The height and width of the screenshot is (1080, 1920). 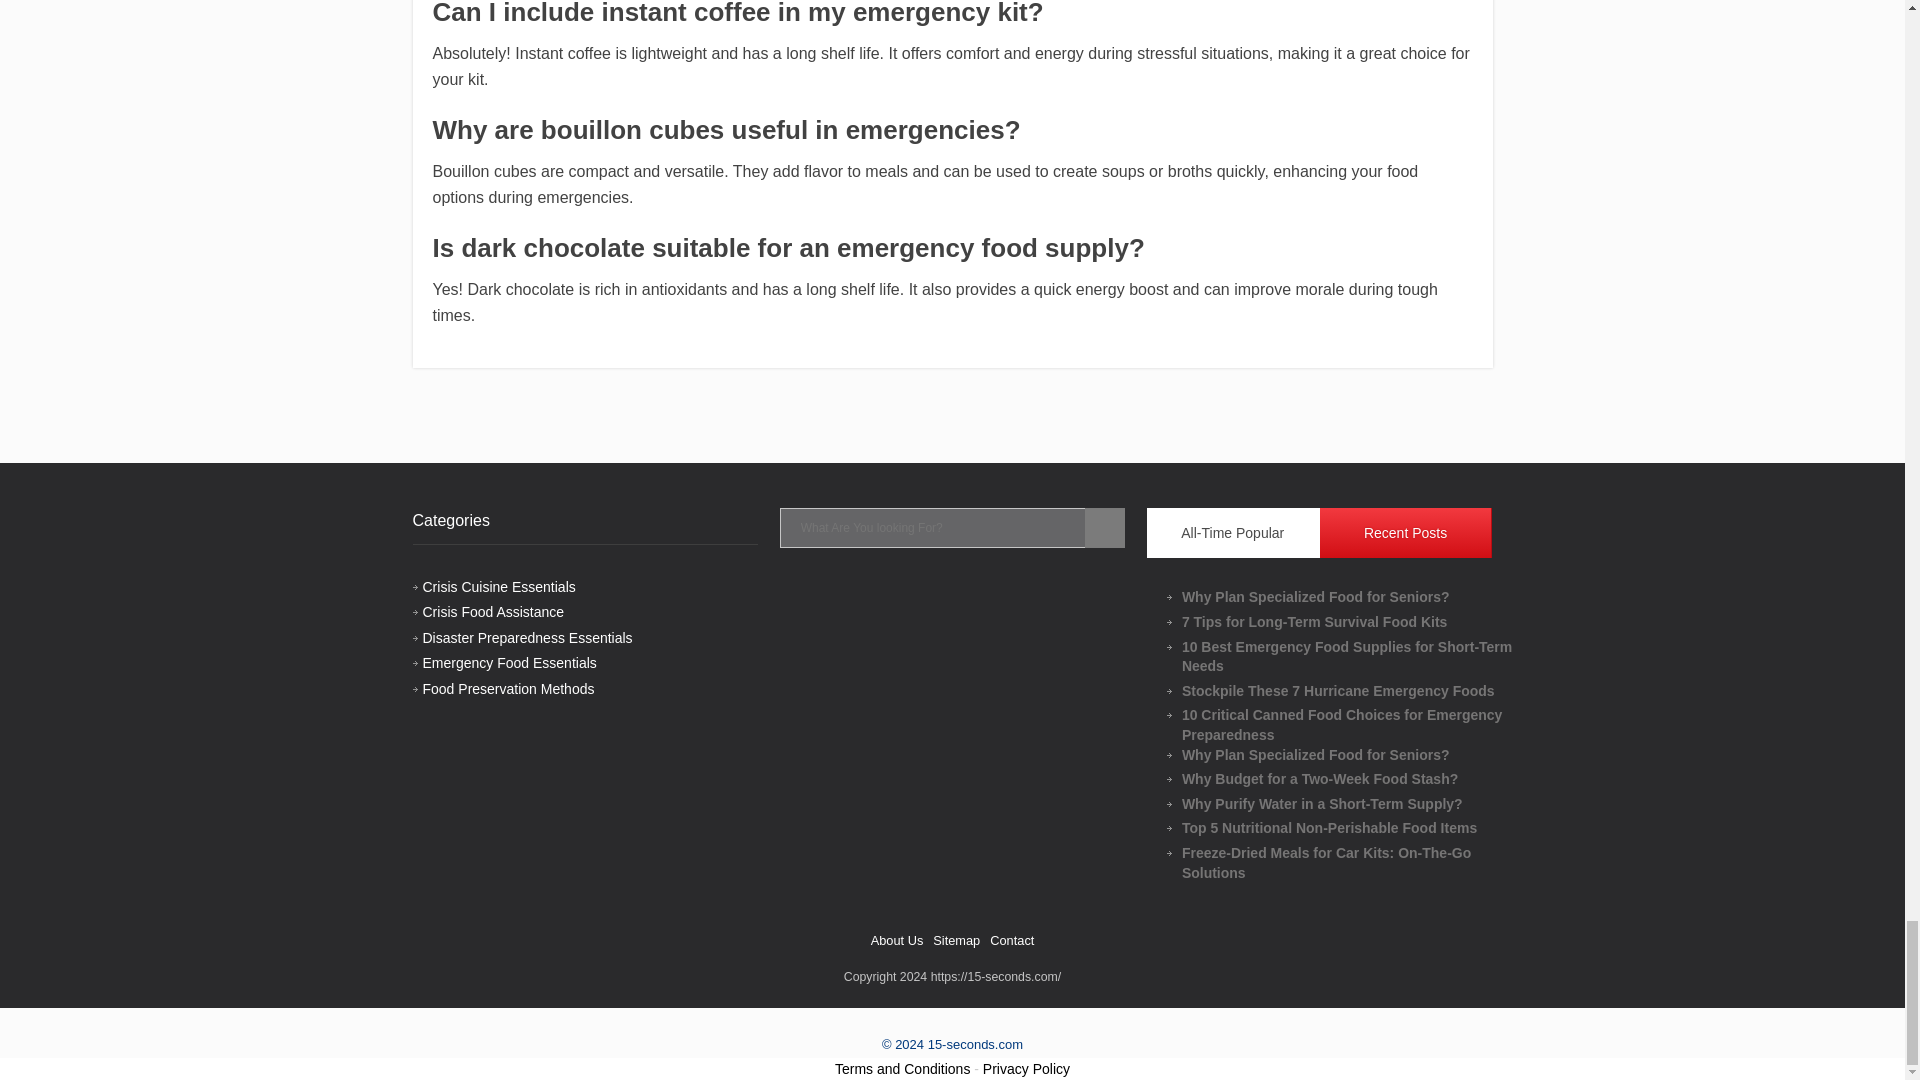 I want to click on About Us, so click(x=897, y=940).